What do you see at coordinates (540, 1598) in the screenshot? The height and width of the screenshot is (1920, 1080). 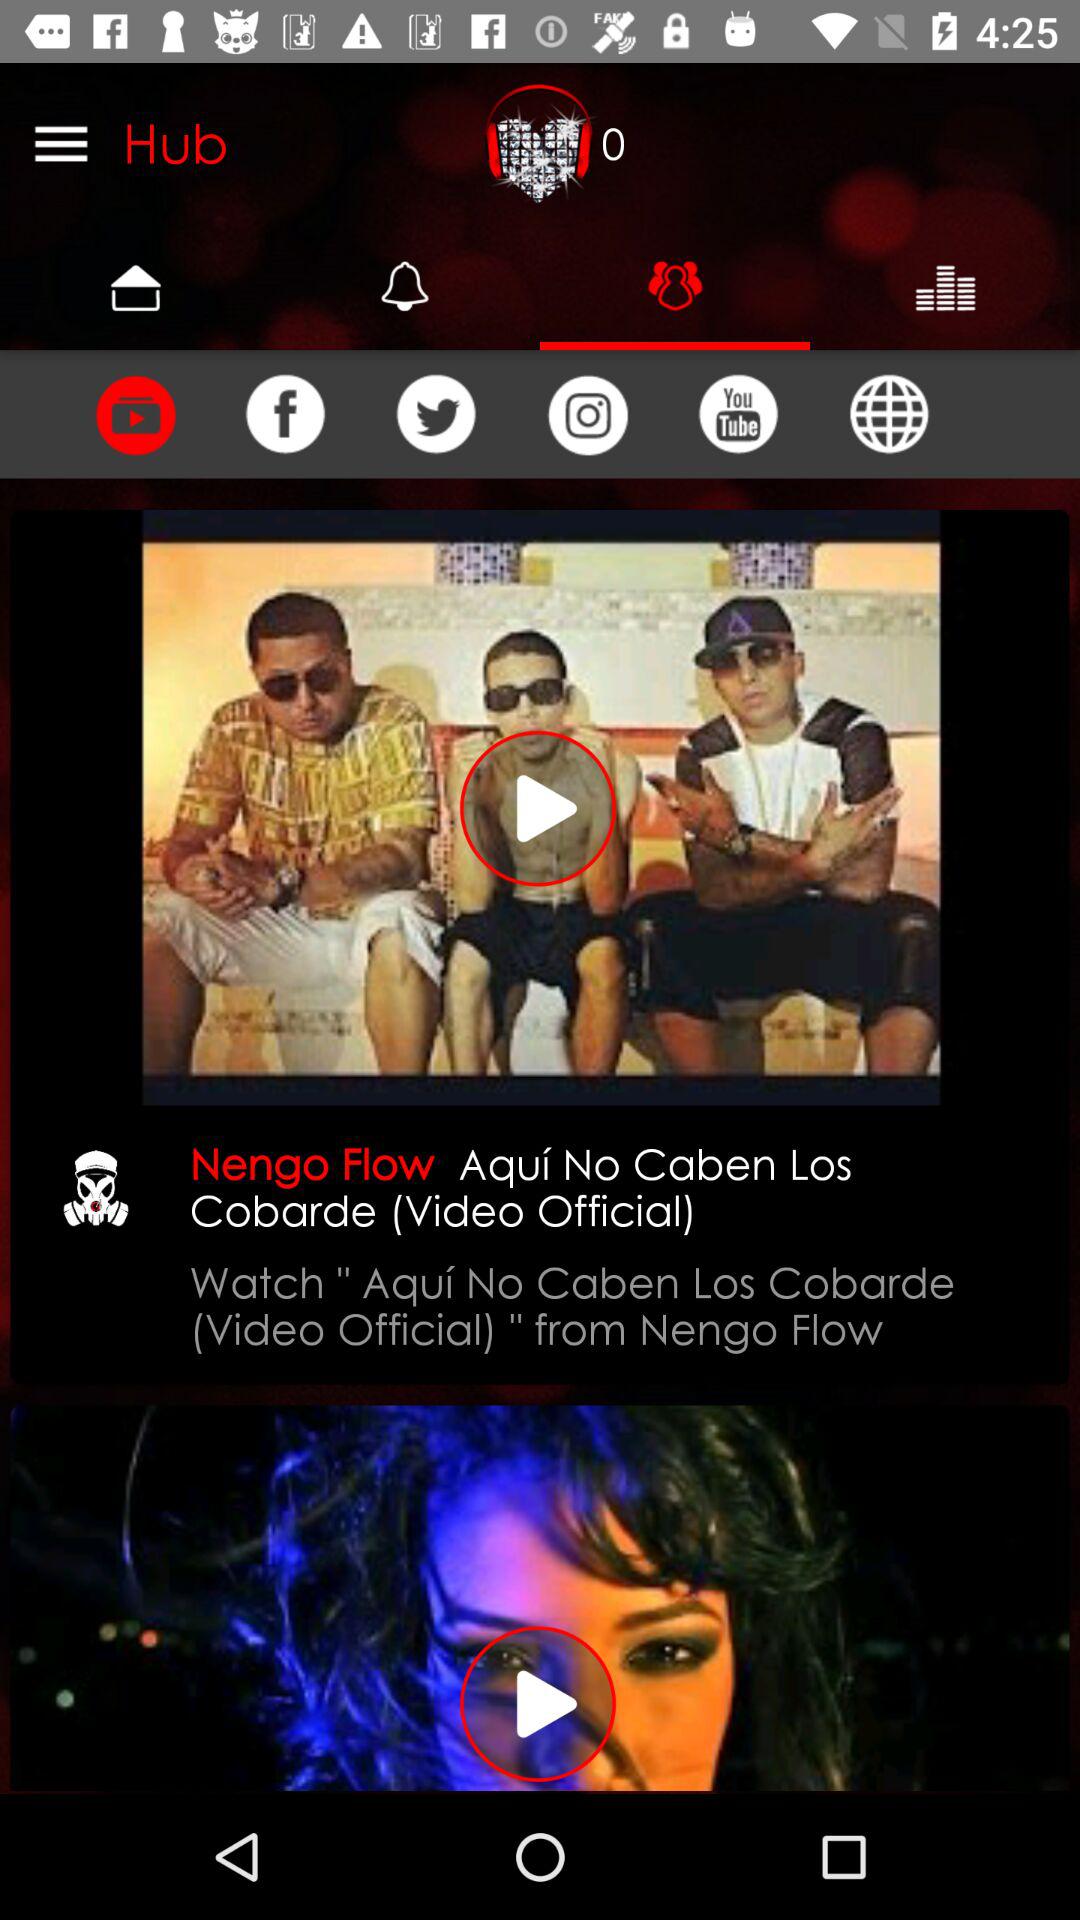 I see `sigue tu ritmo` at bounding box center [540, 1598].